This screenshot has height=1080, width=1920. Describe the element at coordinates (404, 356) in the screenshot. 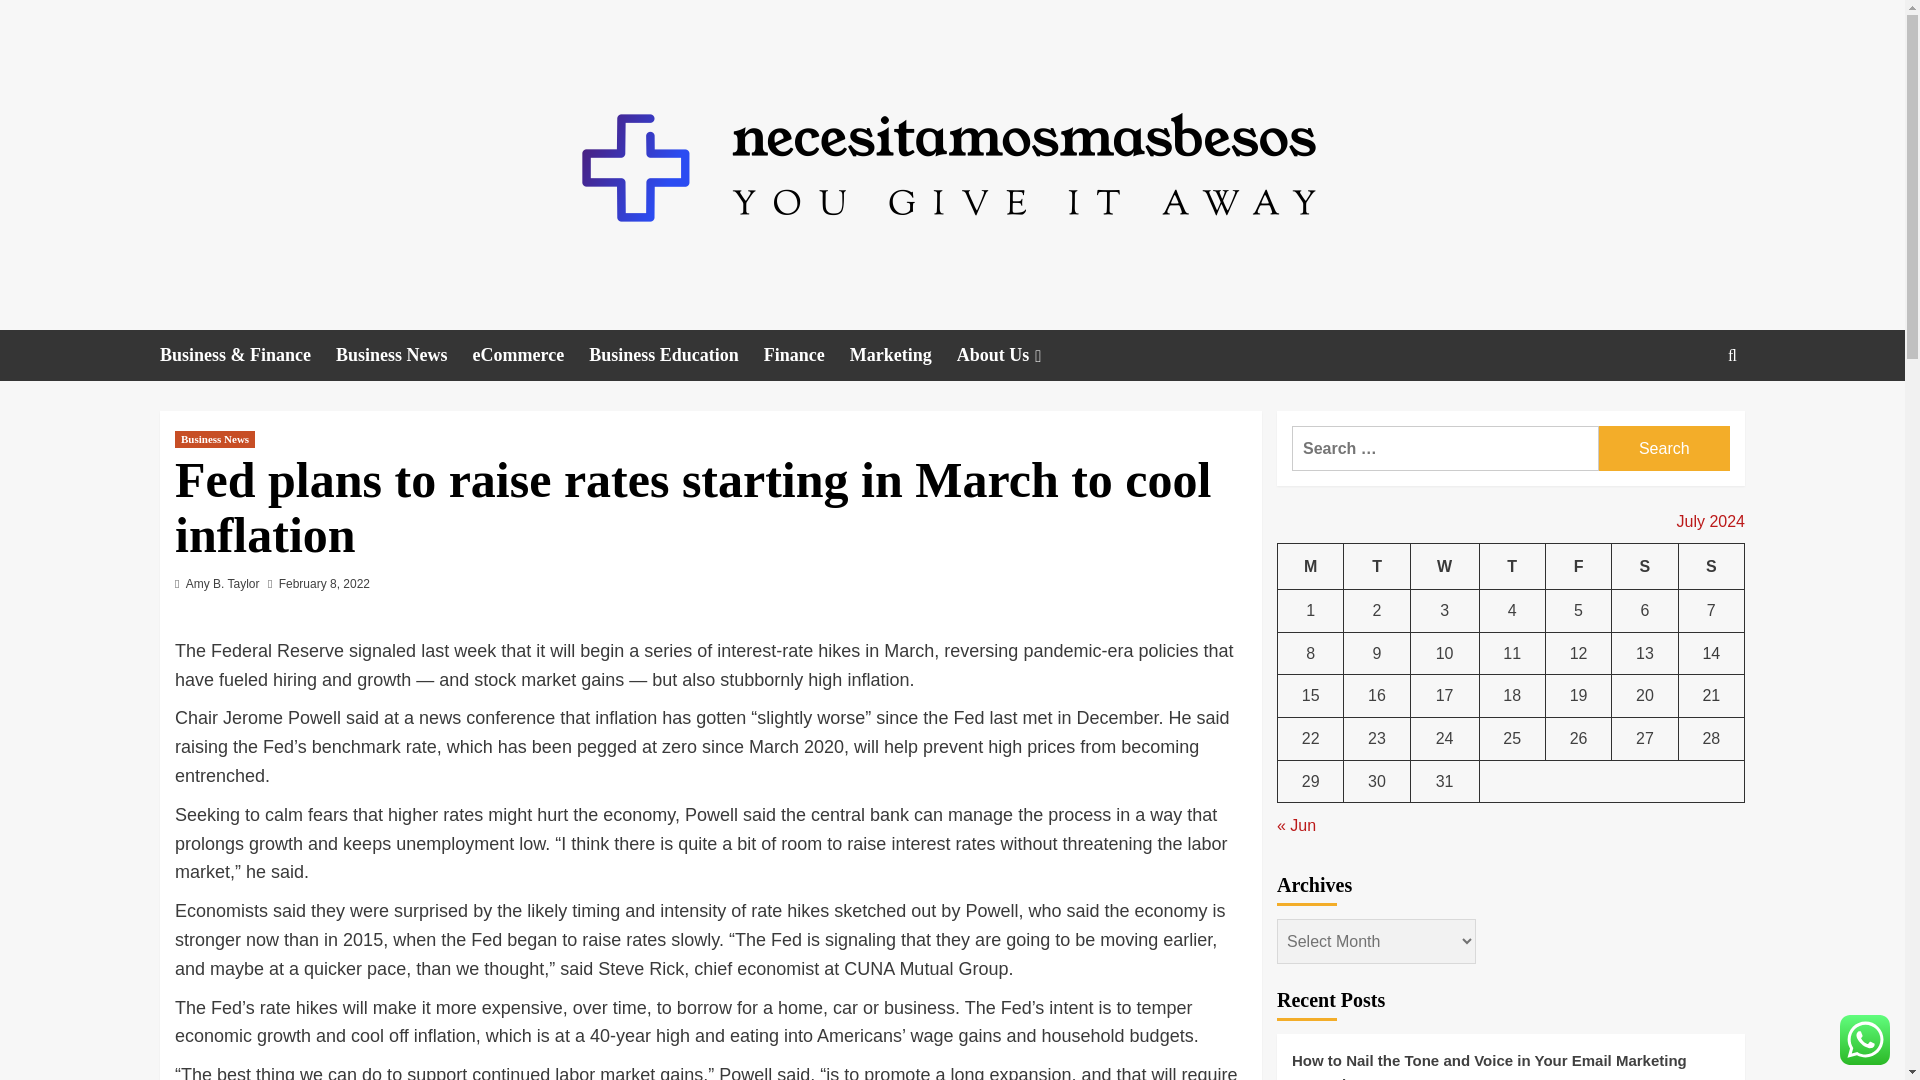

I see `Business News` at that location.